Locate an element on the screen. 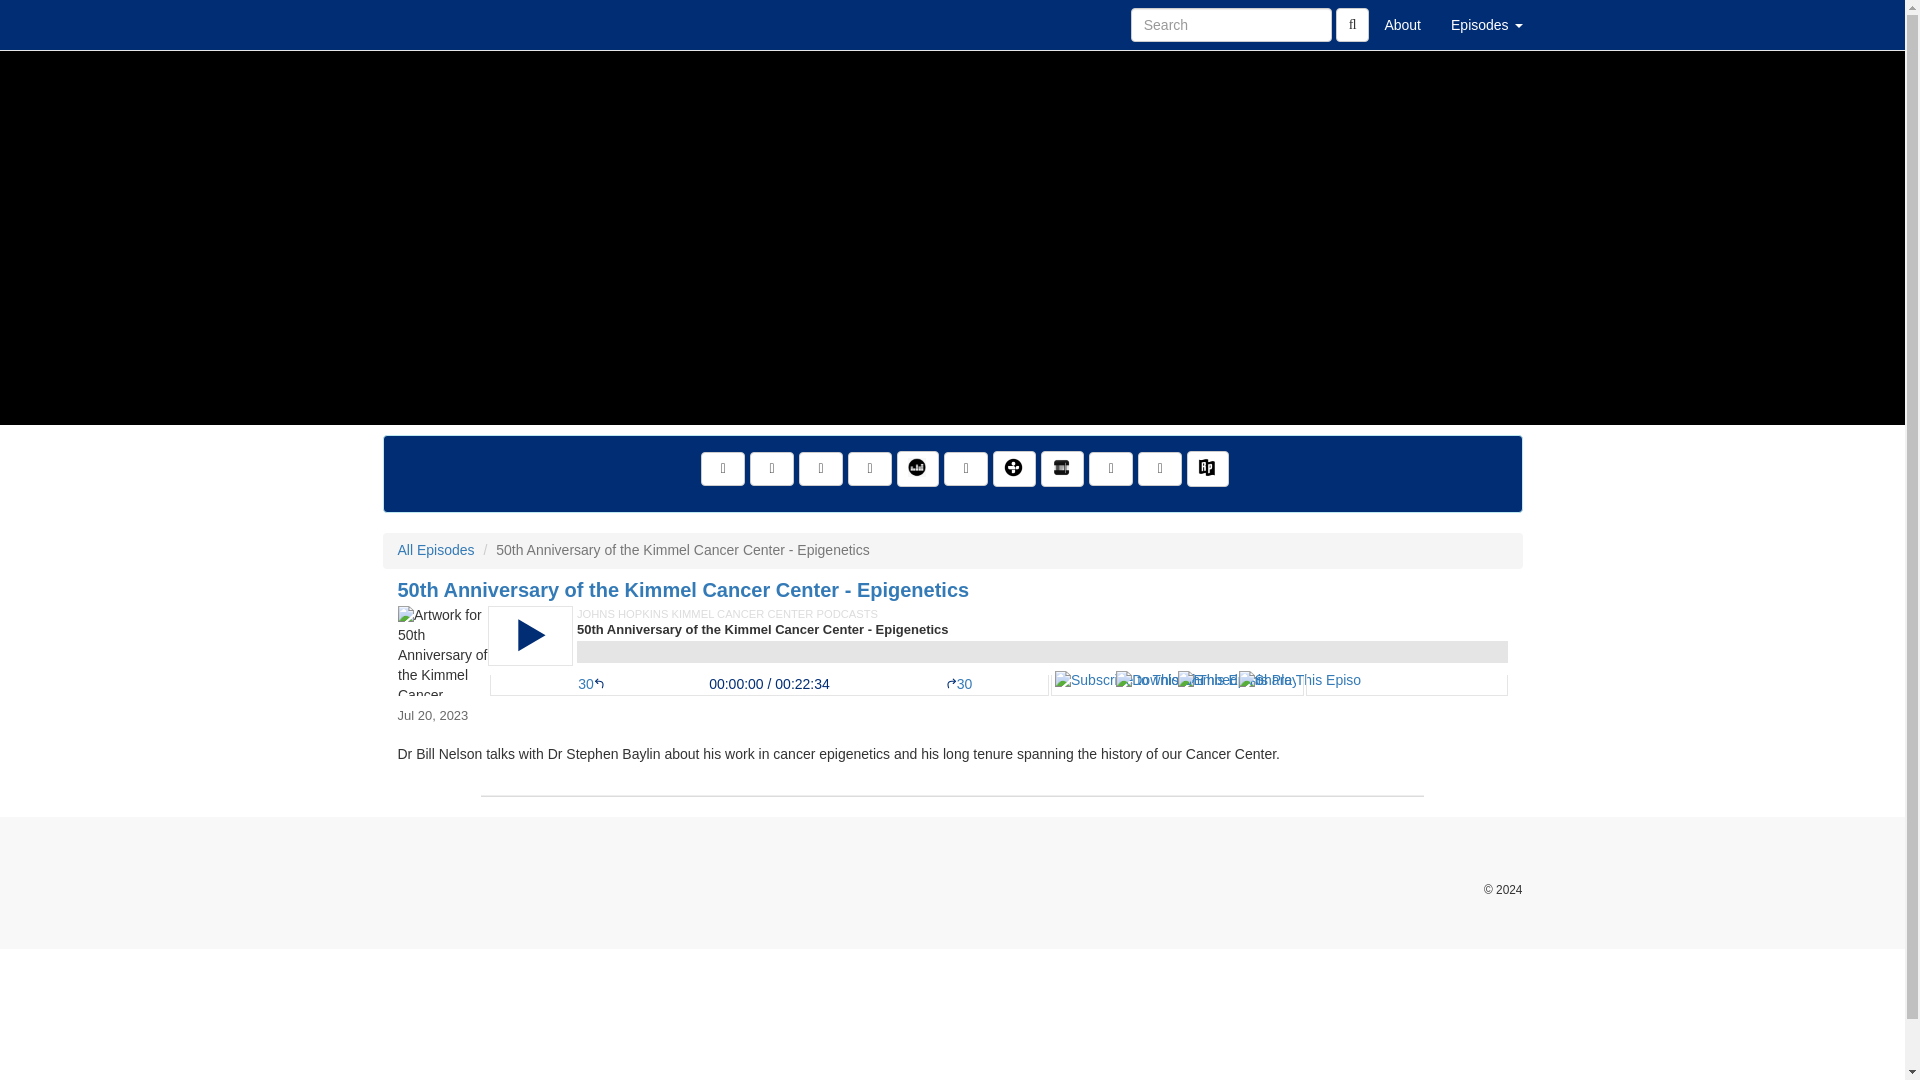 Image resolution: width=1920 pixels, height=1080 pixels. 50th Anniversary of the Kimmel Cancer Center - Epigenetics is located at coordinates (952, 650).